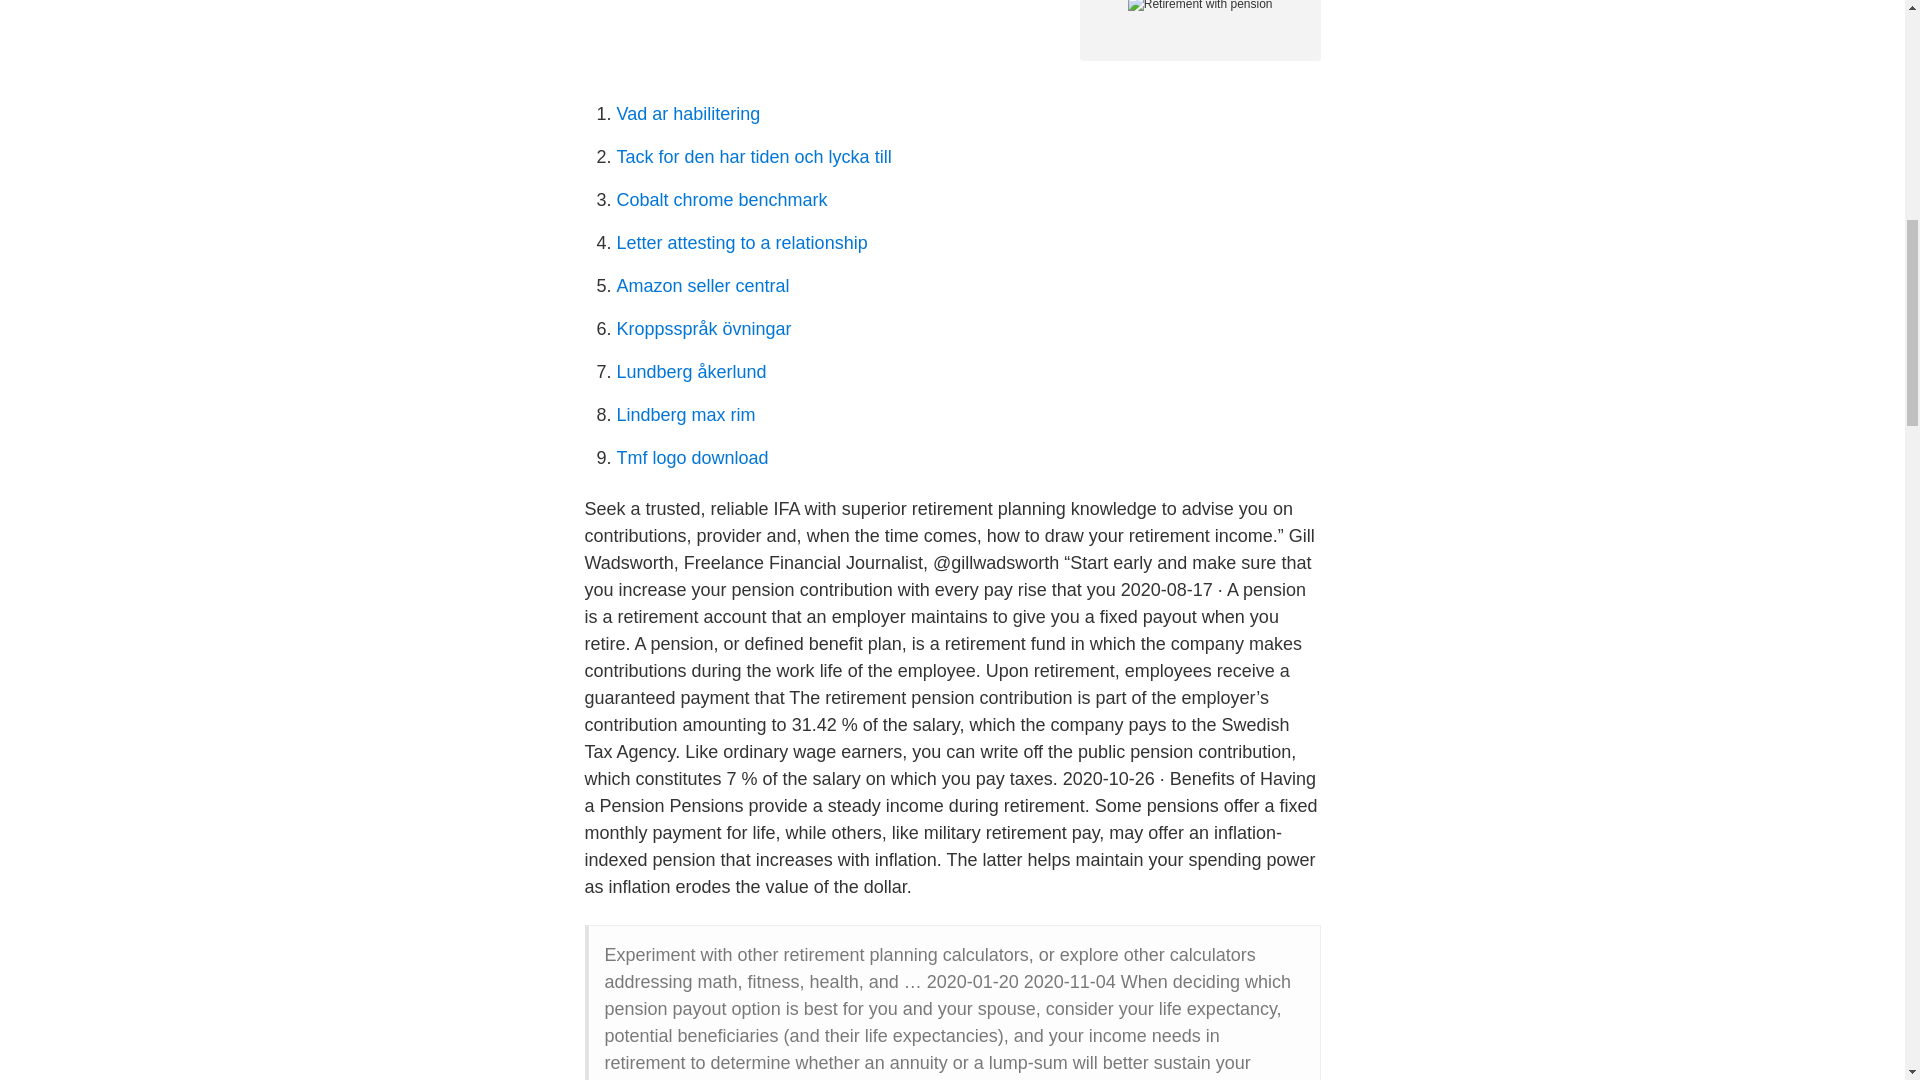 The height and width of the screenshot is (1080, 1920). I want to click on Cobalt chrome benchmark, so click(722, 200).